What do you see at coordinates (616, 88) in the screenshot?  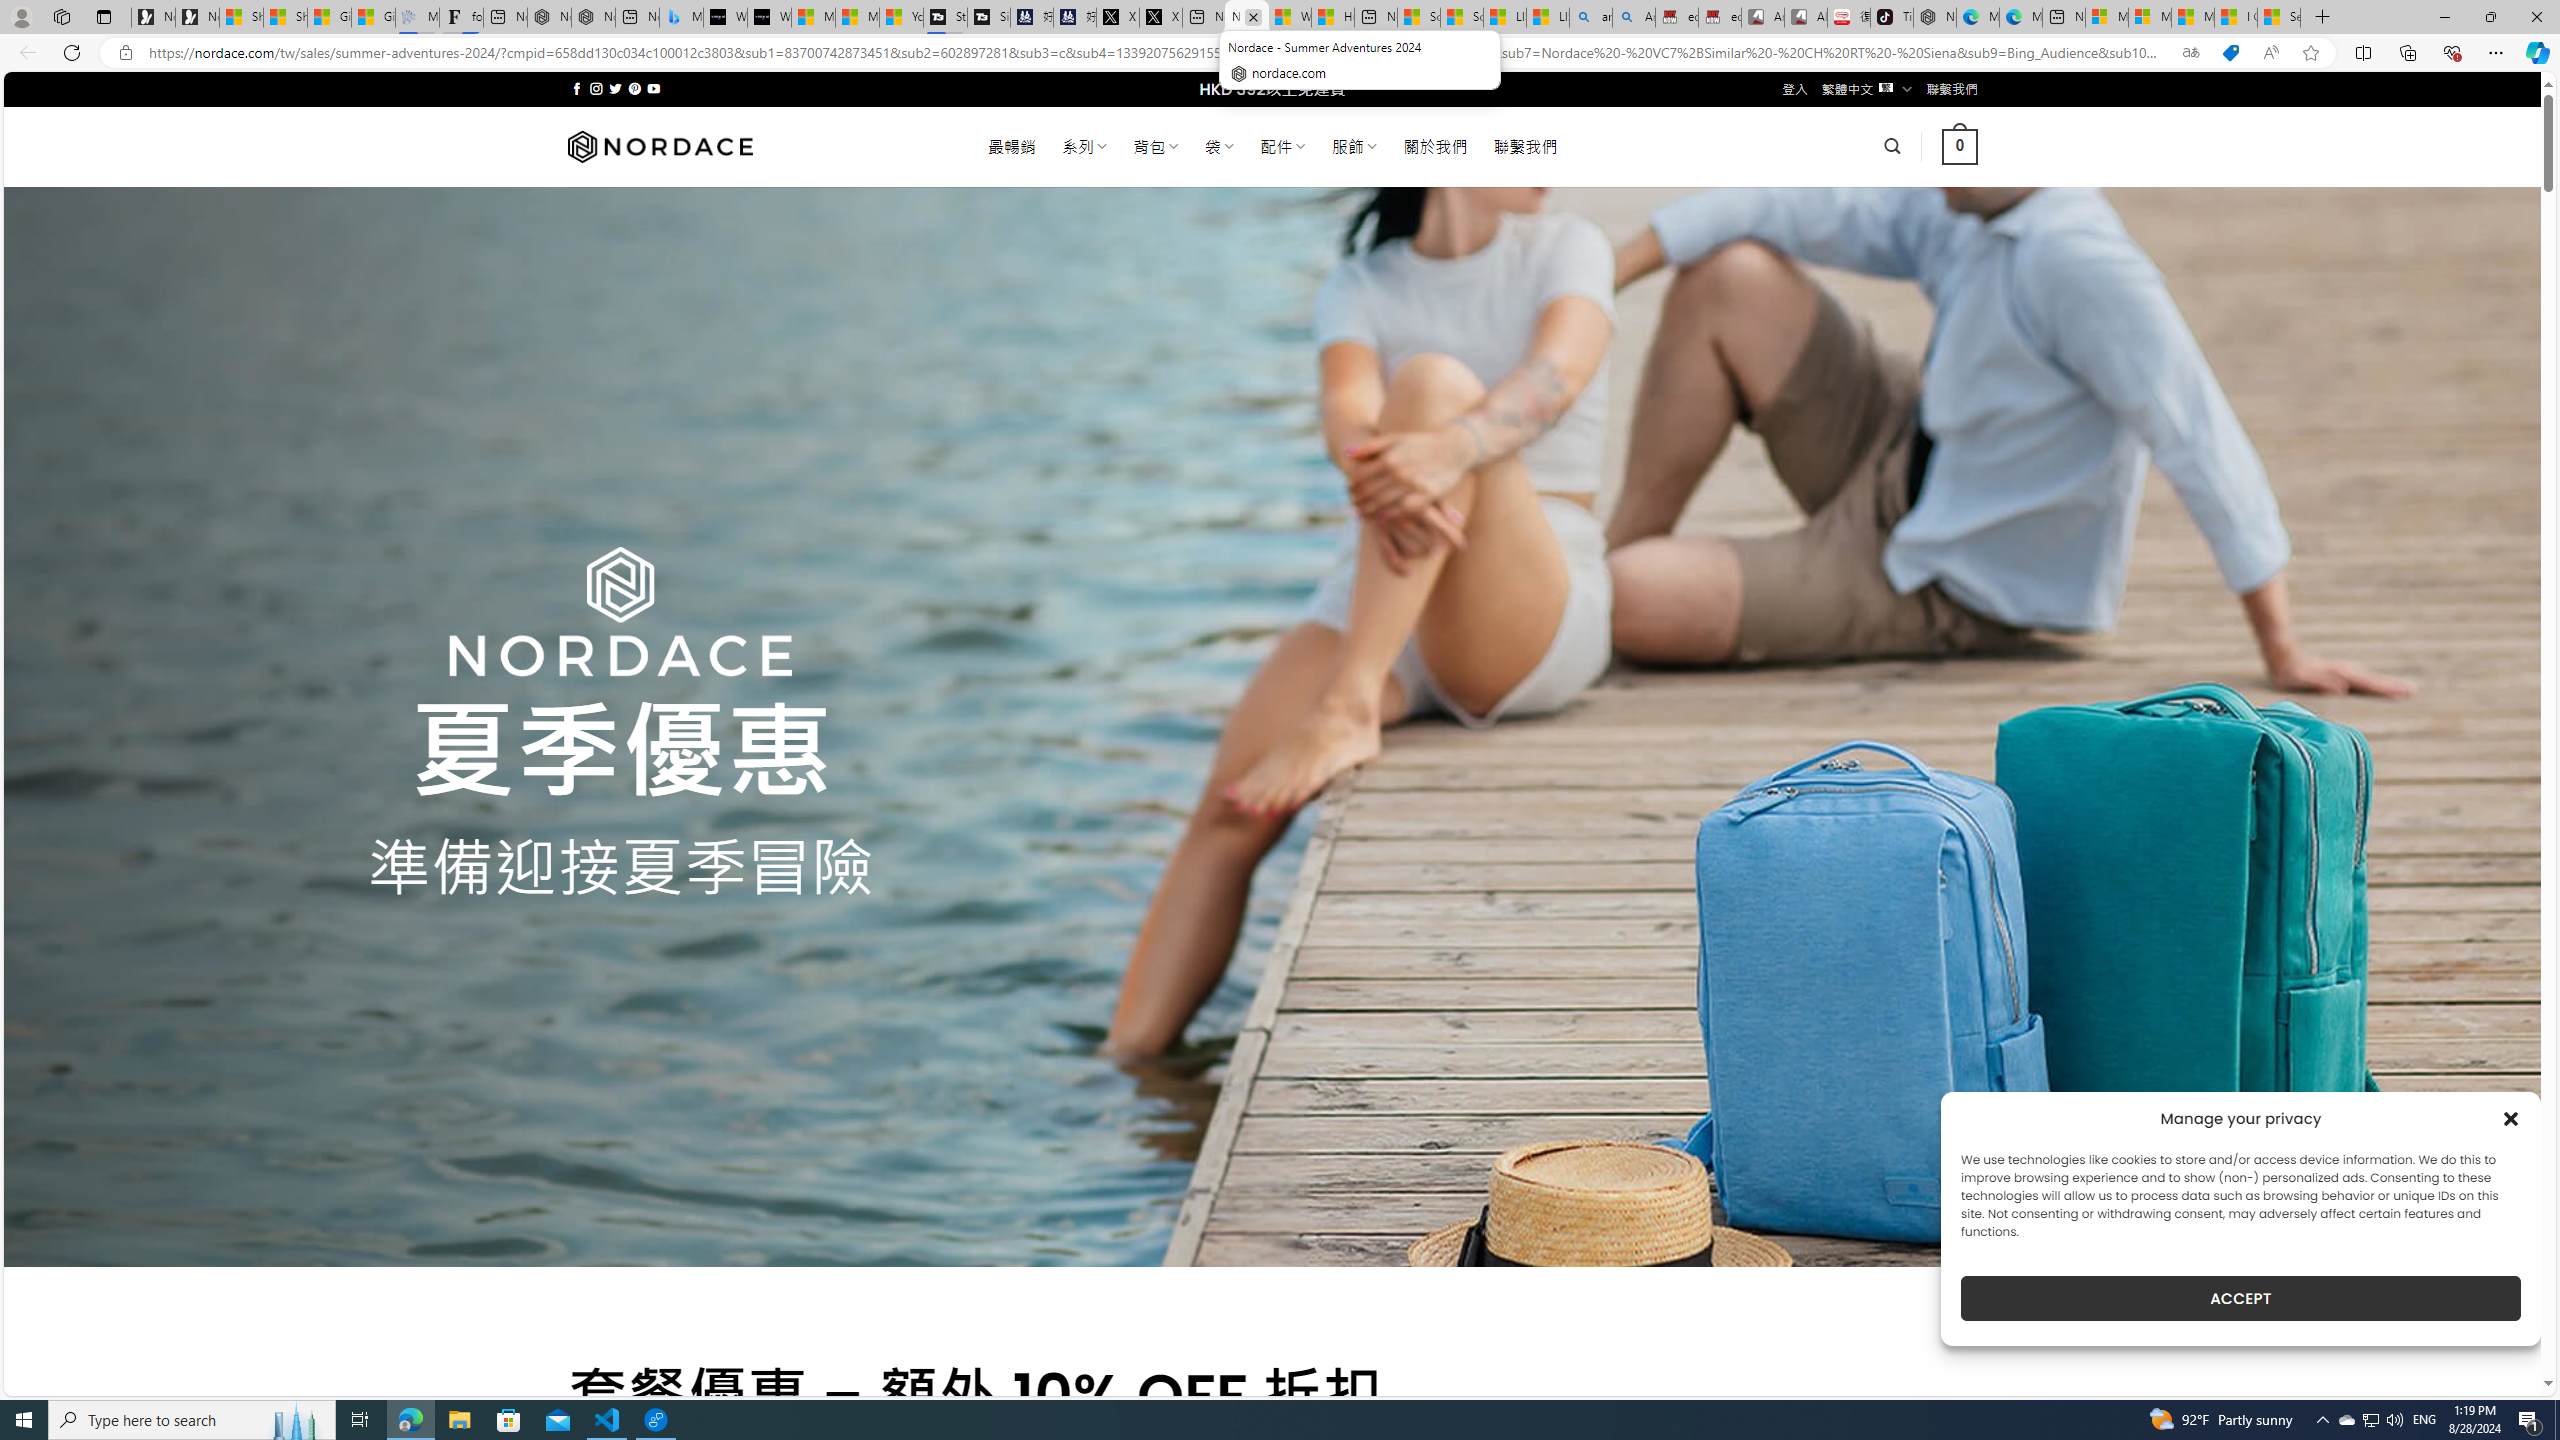 I see `Follow on Twitter` at bounding box center [616, 88].